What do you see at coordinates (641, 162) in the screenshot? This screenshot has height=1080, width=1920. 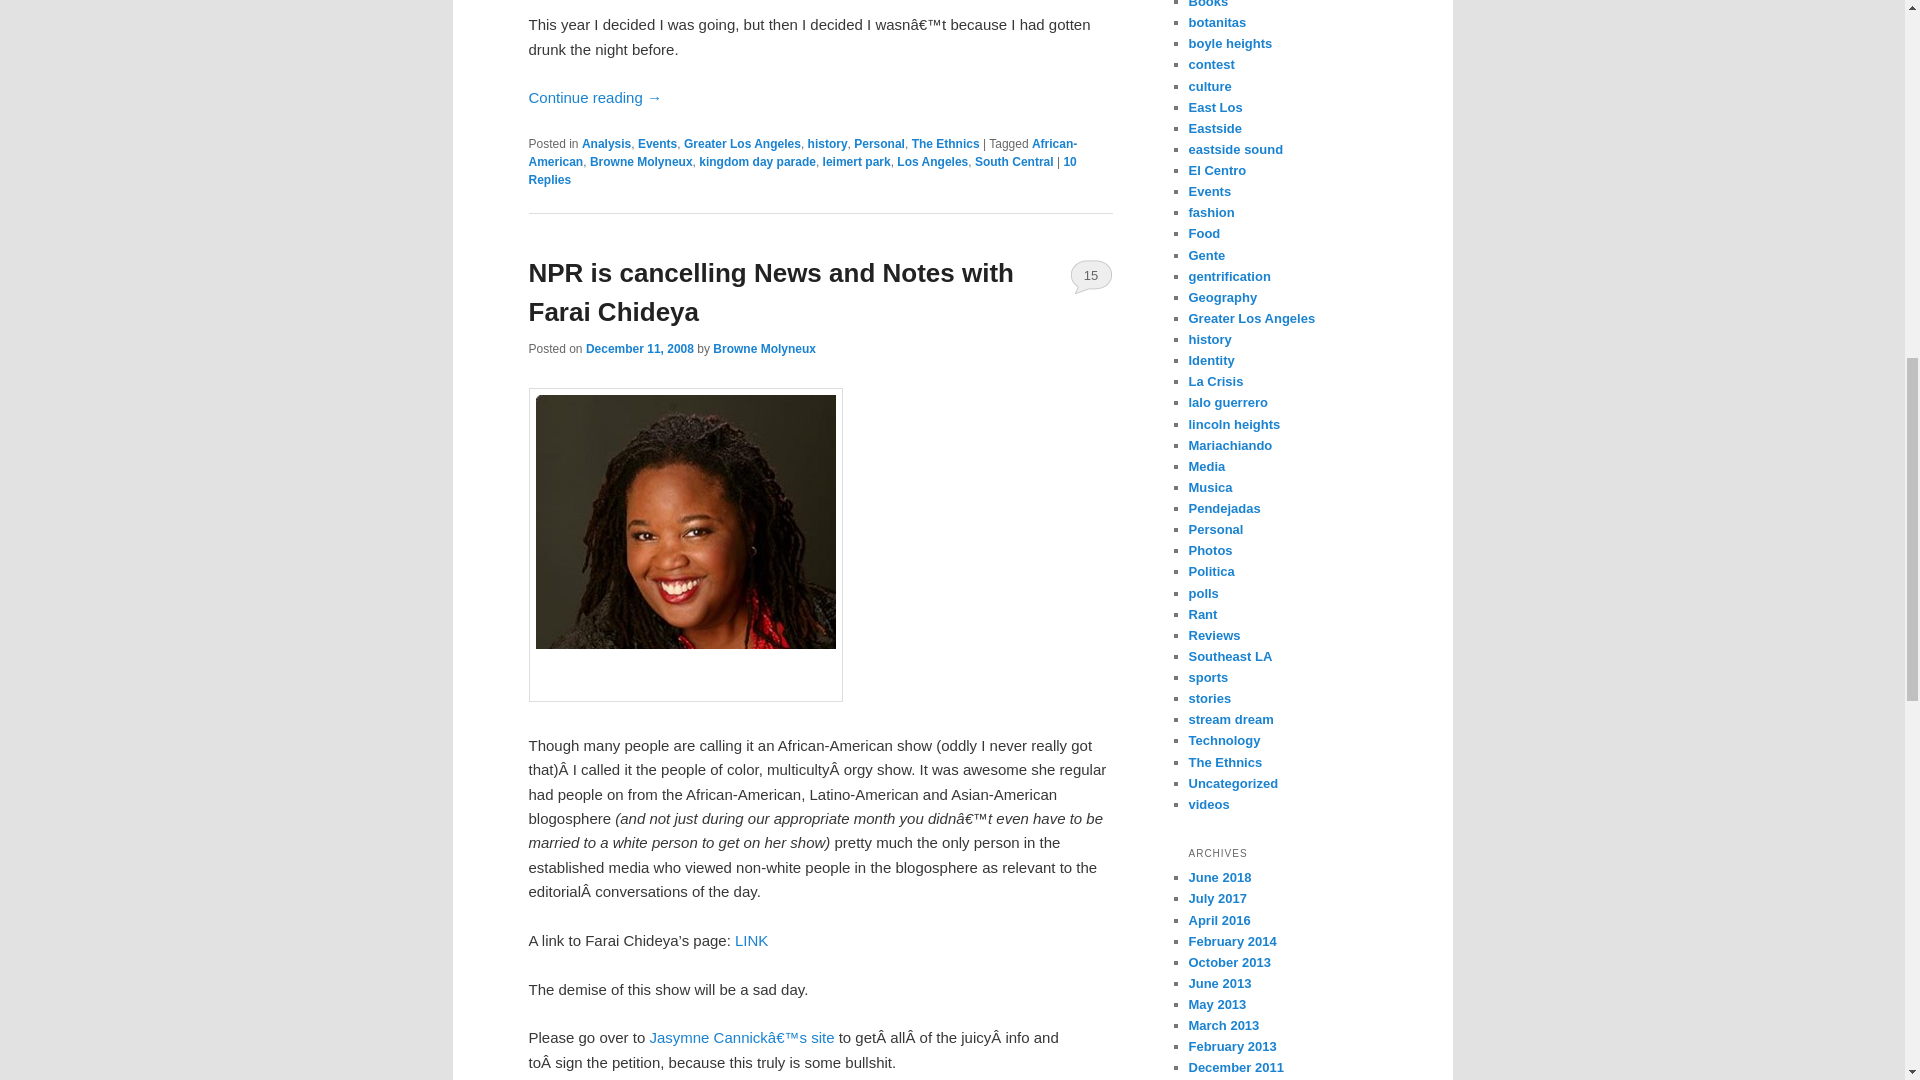 I see `Browne Molyneux` at bounding box center [641, 162].